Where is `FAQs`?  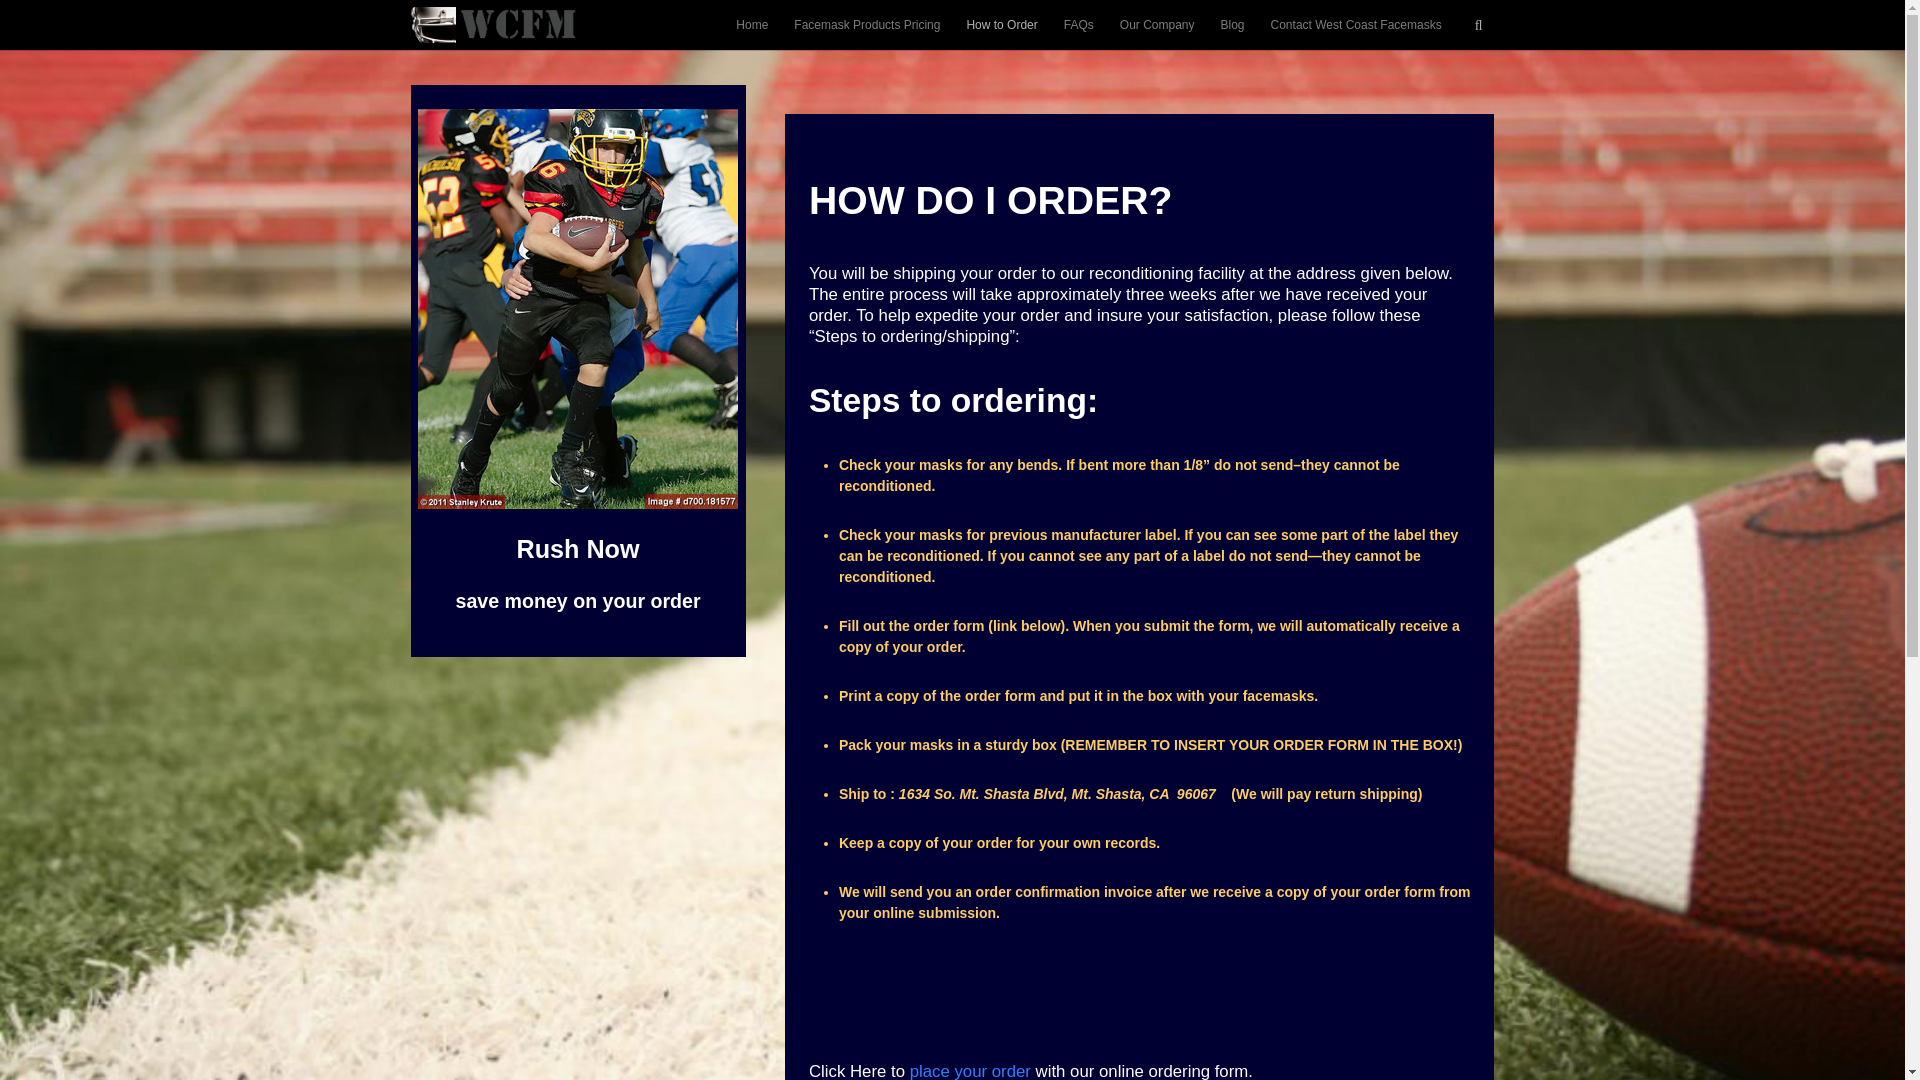
FAQs is located at coordinates (1078, 24).